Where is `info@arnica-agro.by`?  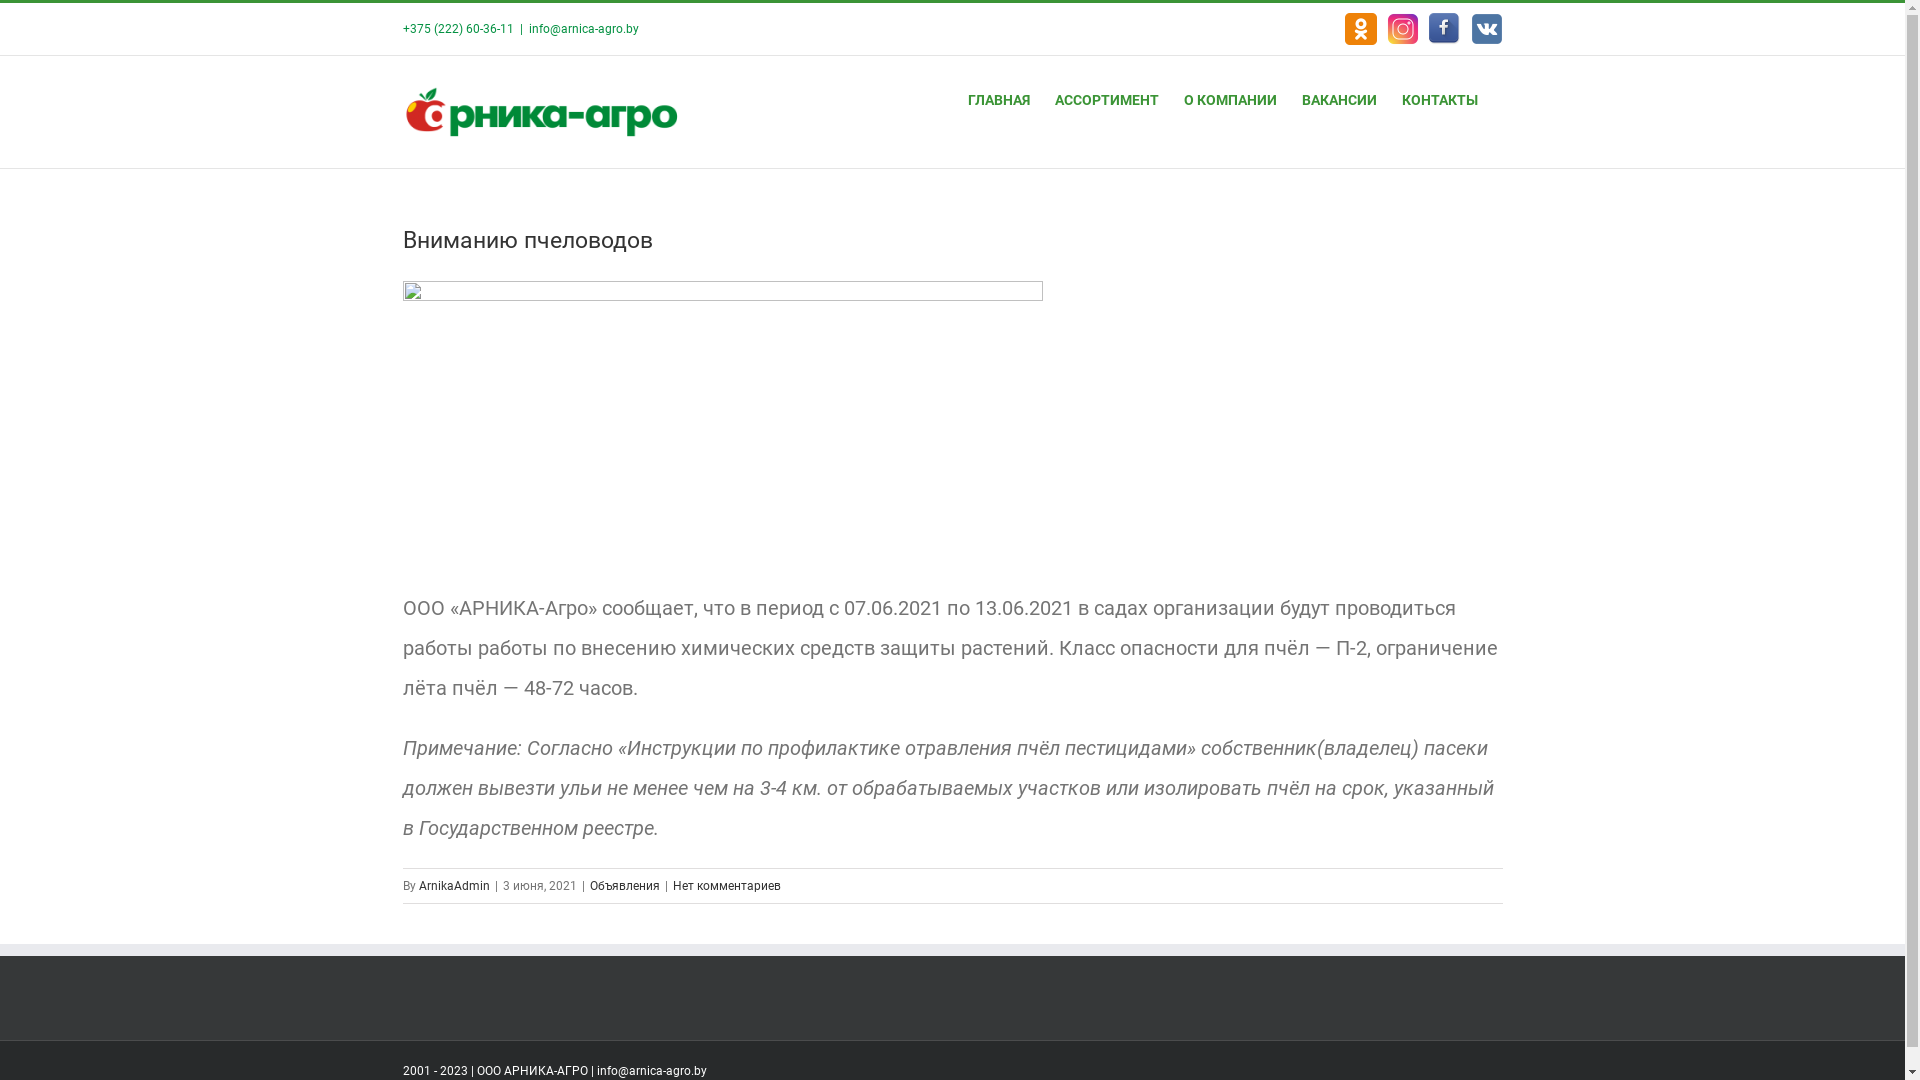
info@arnica-agro.by is located at coordinates (583, 29).